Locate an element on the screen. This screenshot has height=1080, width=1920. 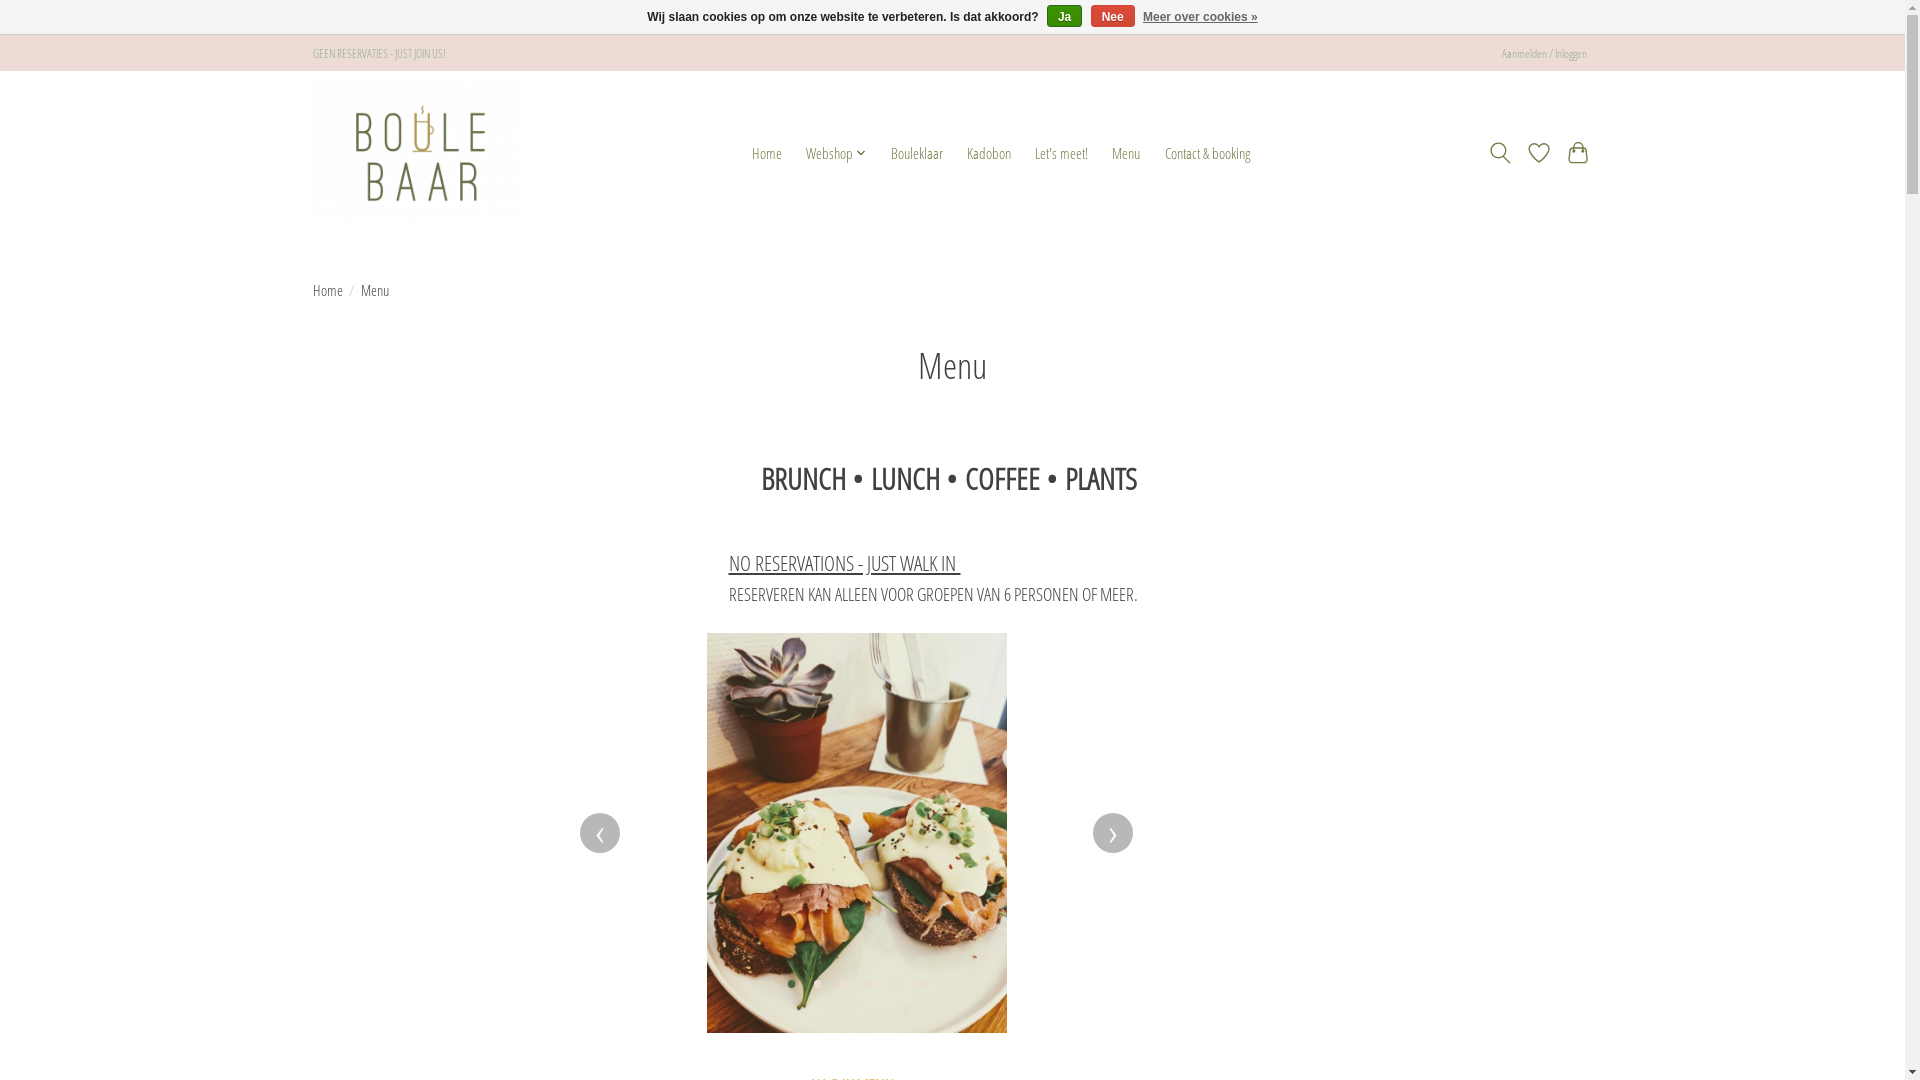
Contact & booking is located at coordinates (1206, 154).